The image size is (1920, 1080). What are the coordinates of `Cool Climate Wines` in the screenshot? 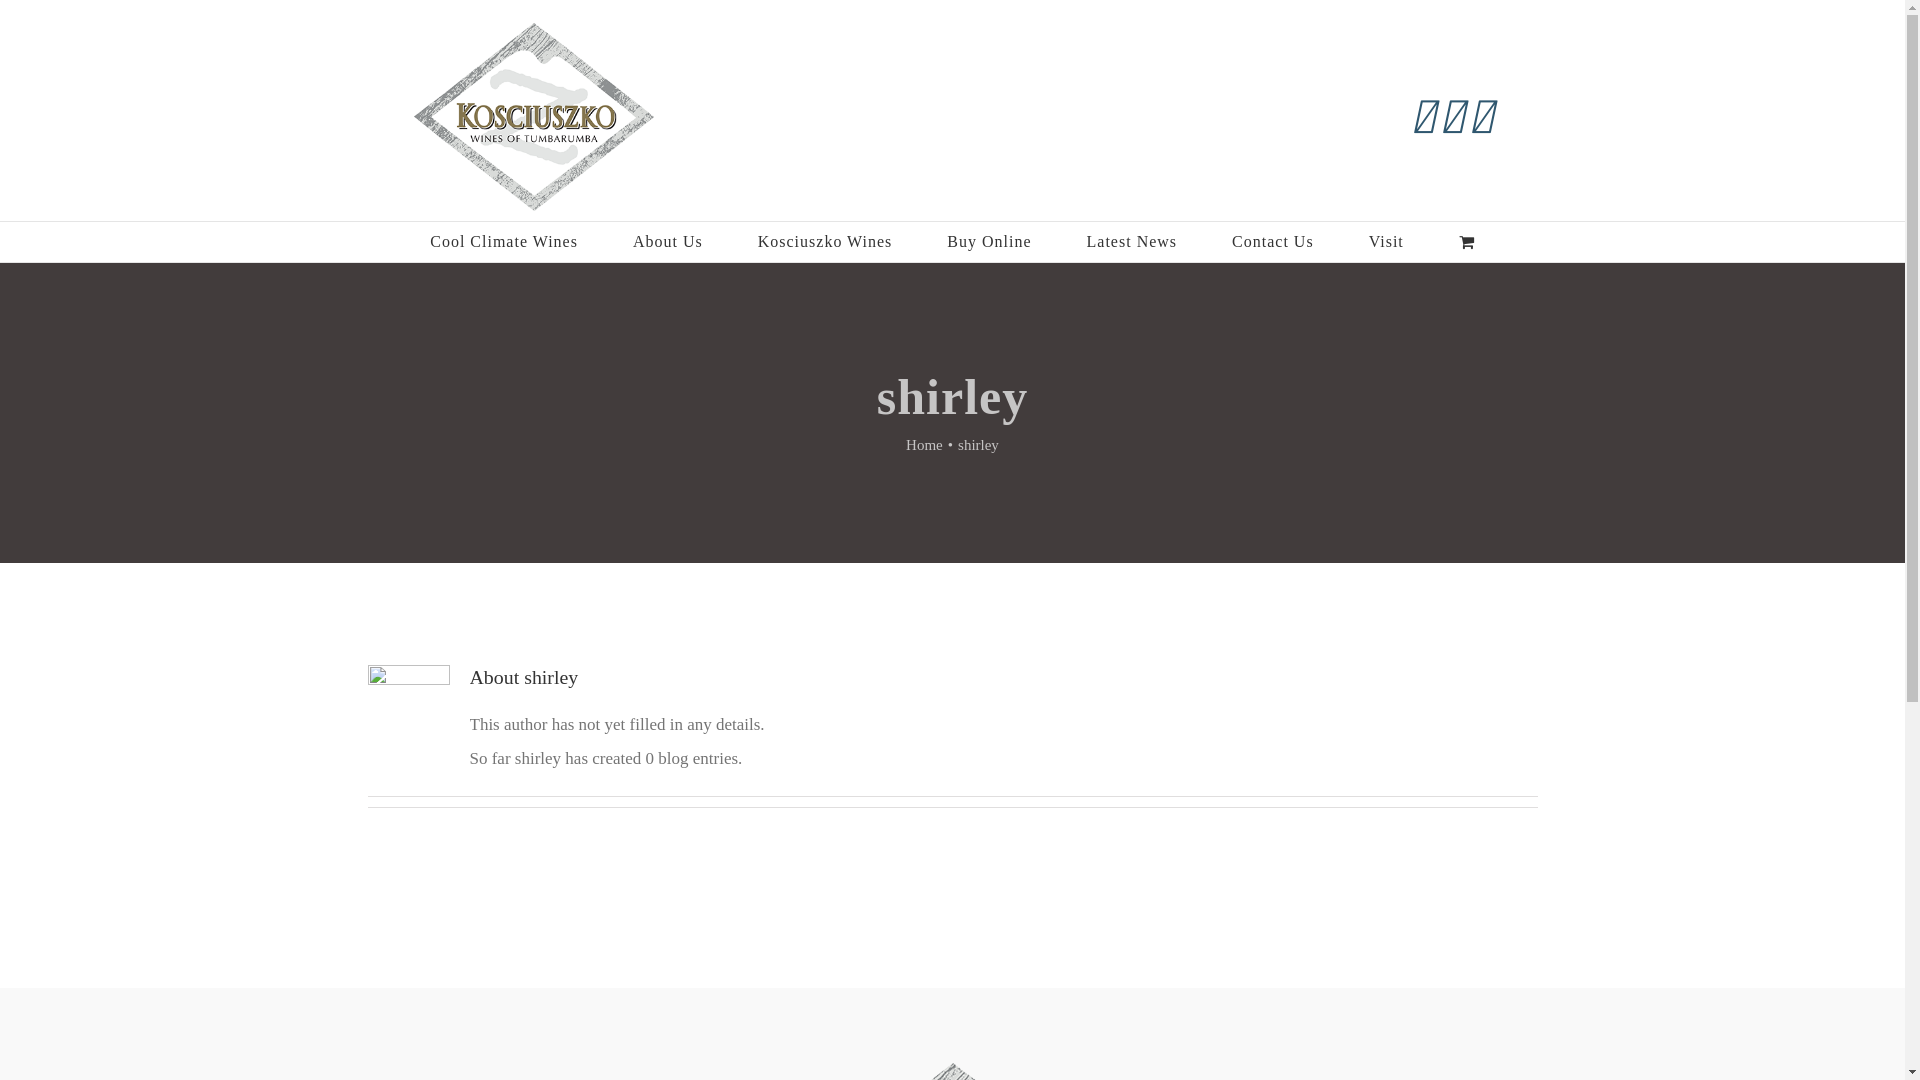 It's located at (504, 242).